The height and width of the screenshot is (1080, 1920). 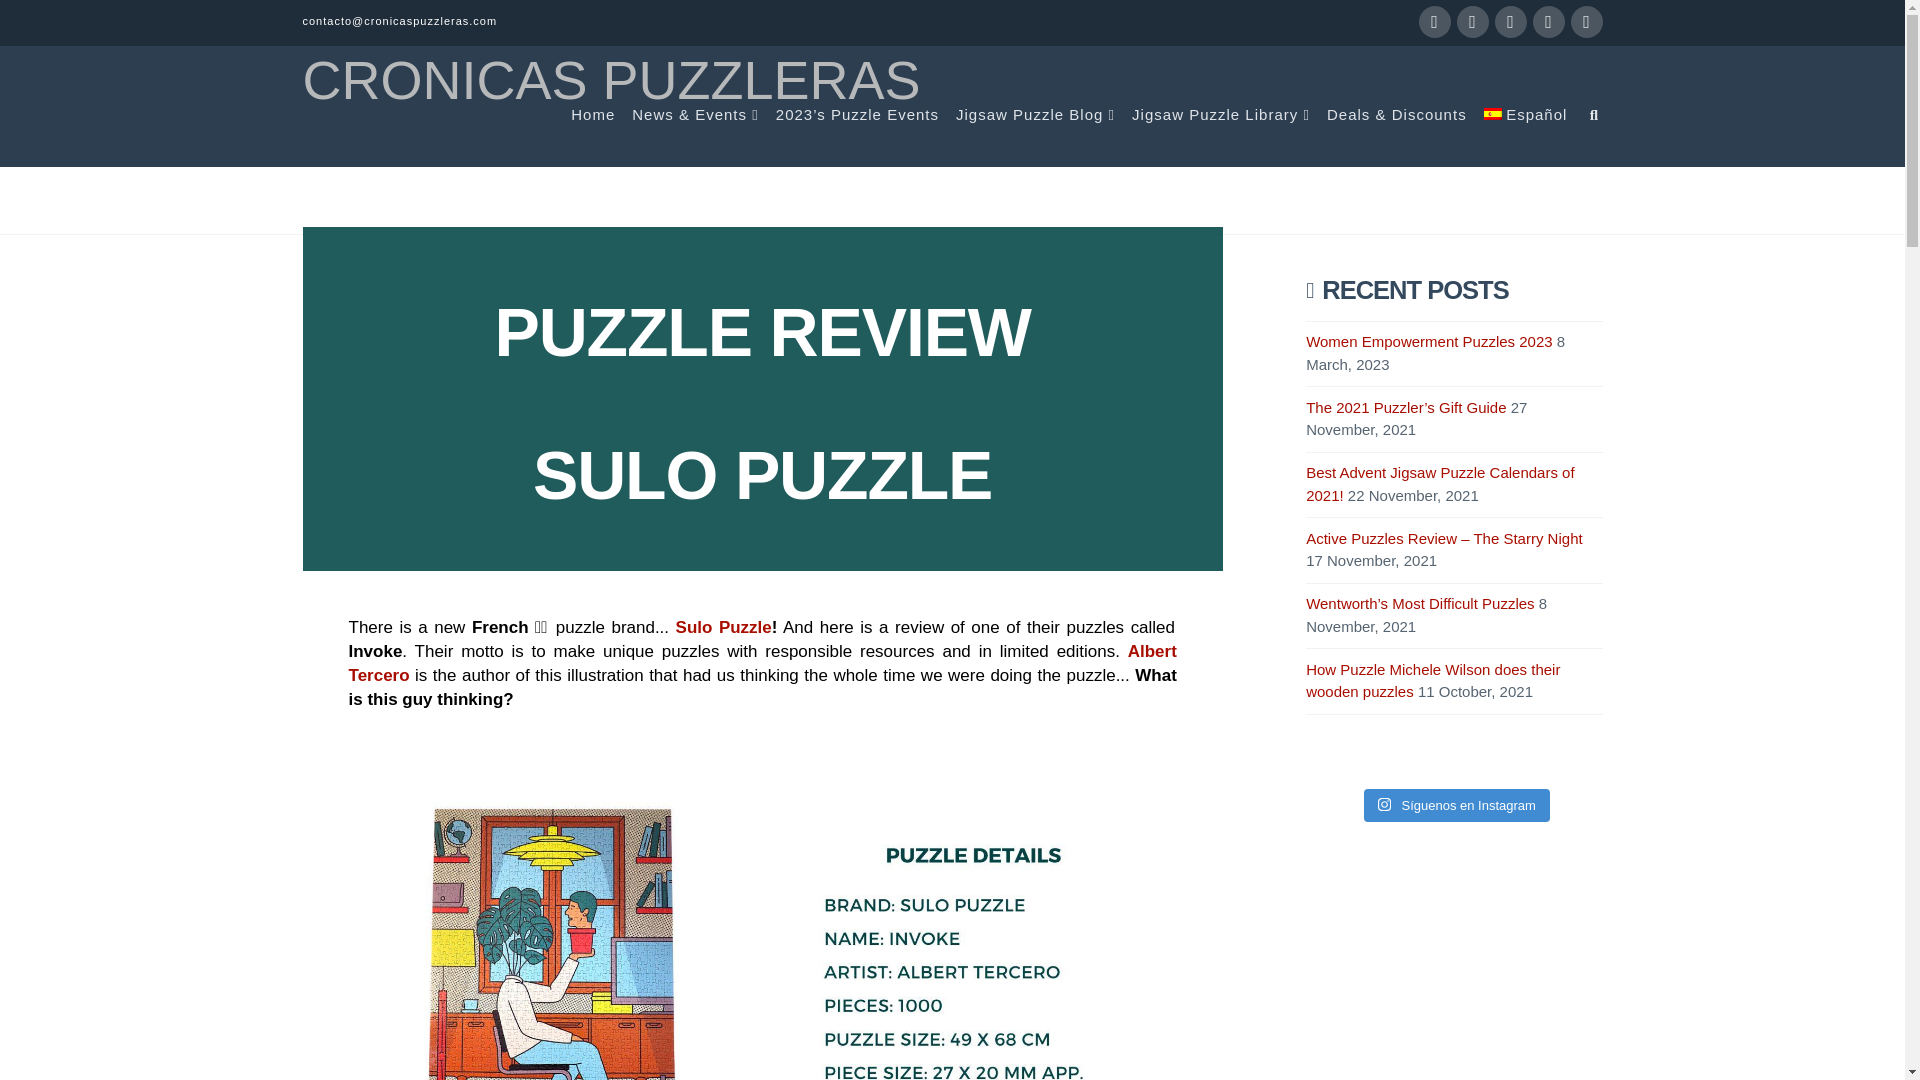 What do you see at coordinates (1548, 22) in the screenshot?
I see `Instagram` at bounding box center [1548, 22].